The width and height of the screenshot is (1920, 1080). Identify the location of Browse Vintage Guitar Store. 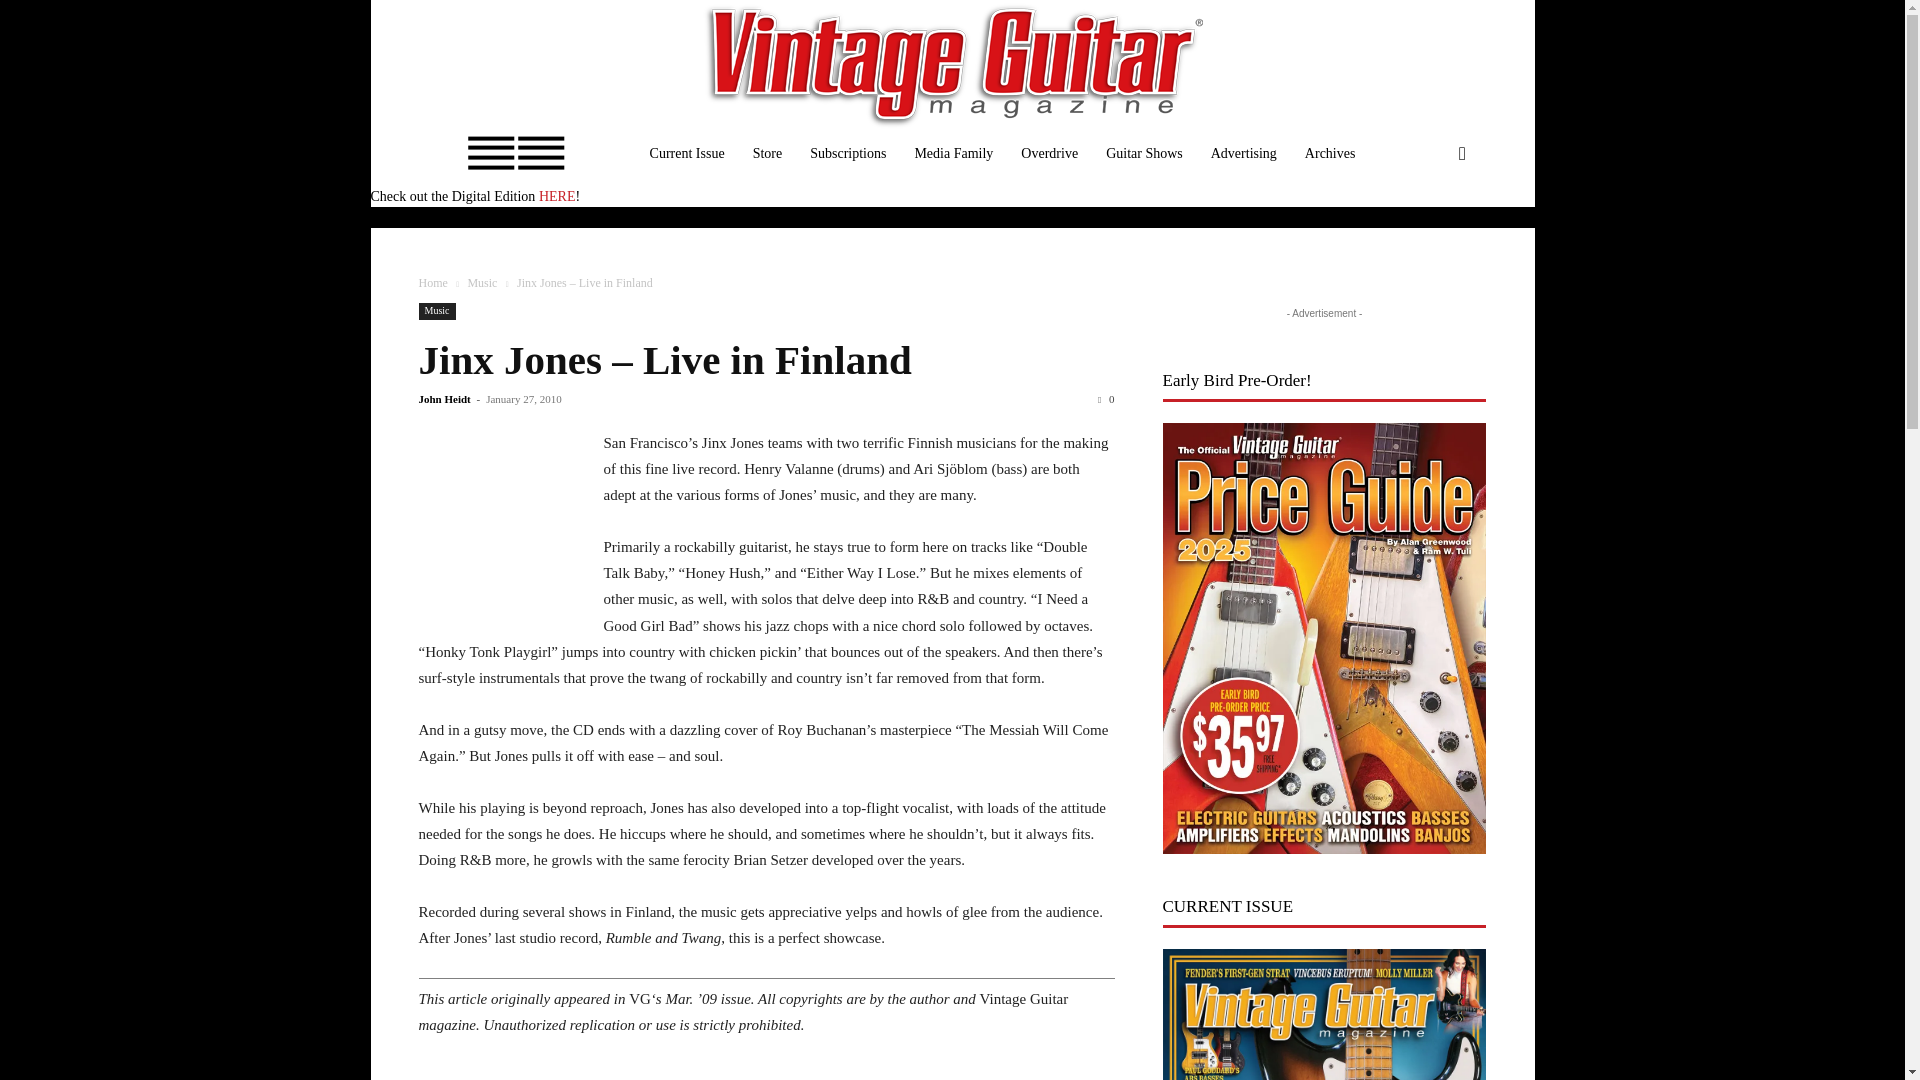
(768, 154).